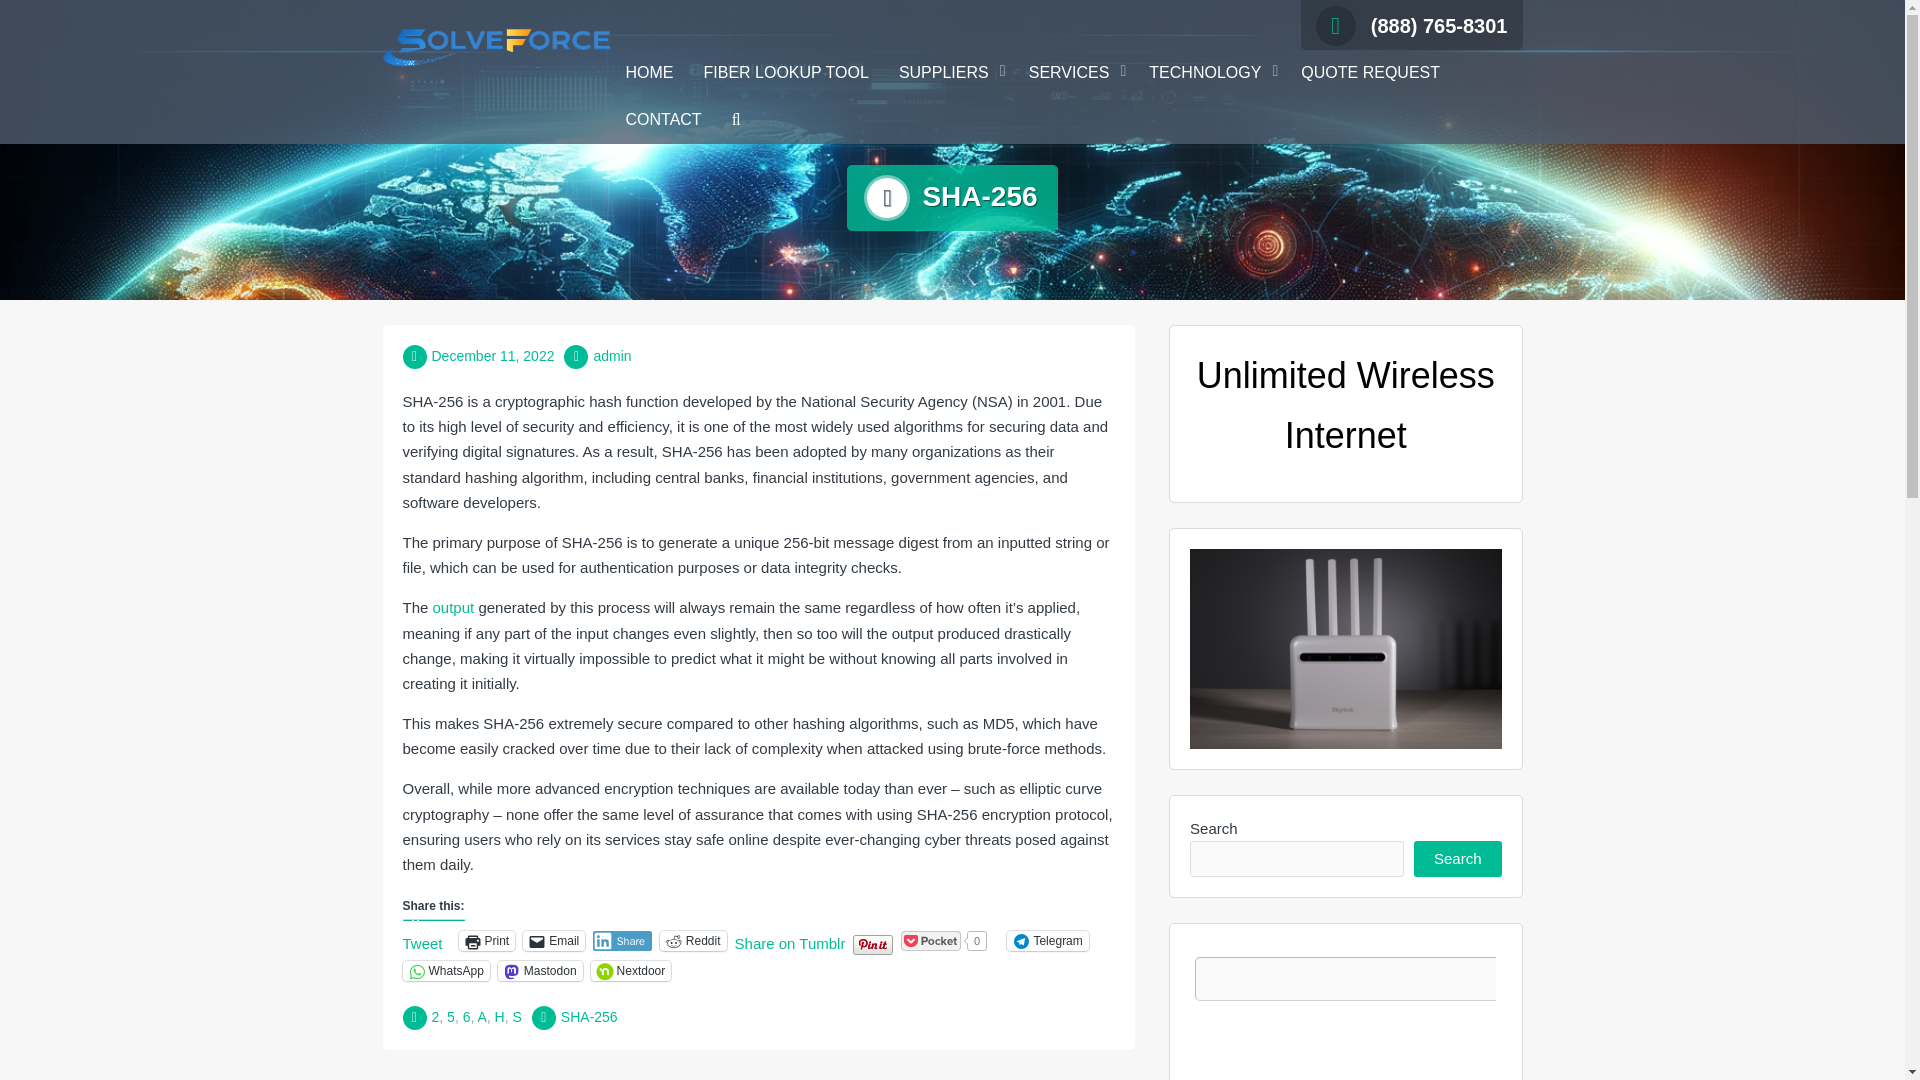  I want to click on CONTACT, so click(663, 120).